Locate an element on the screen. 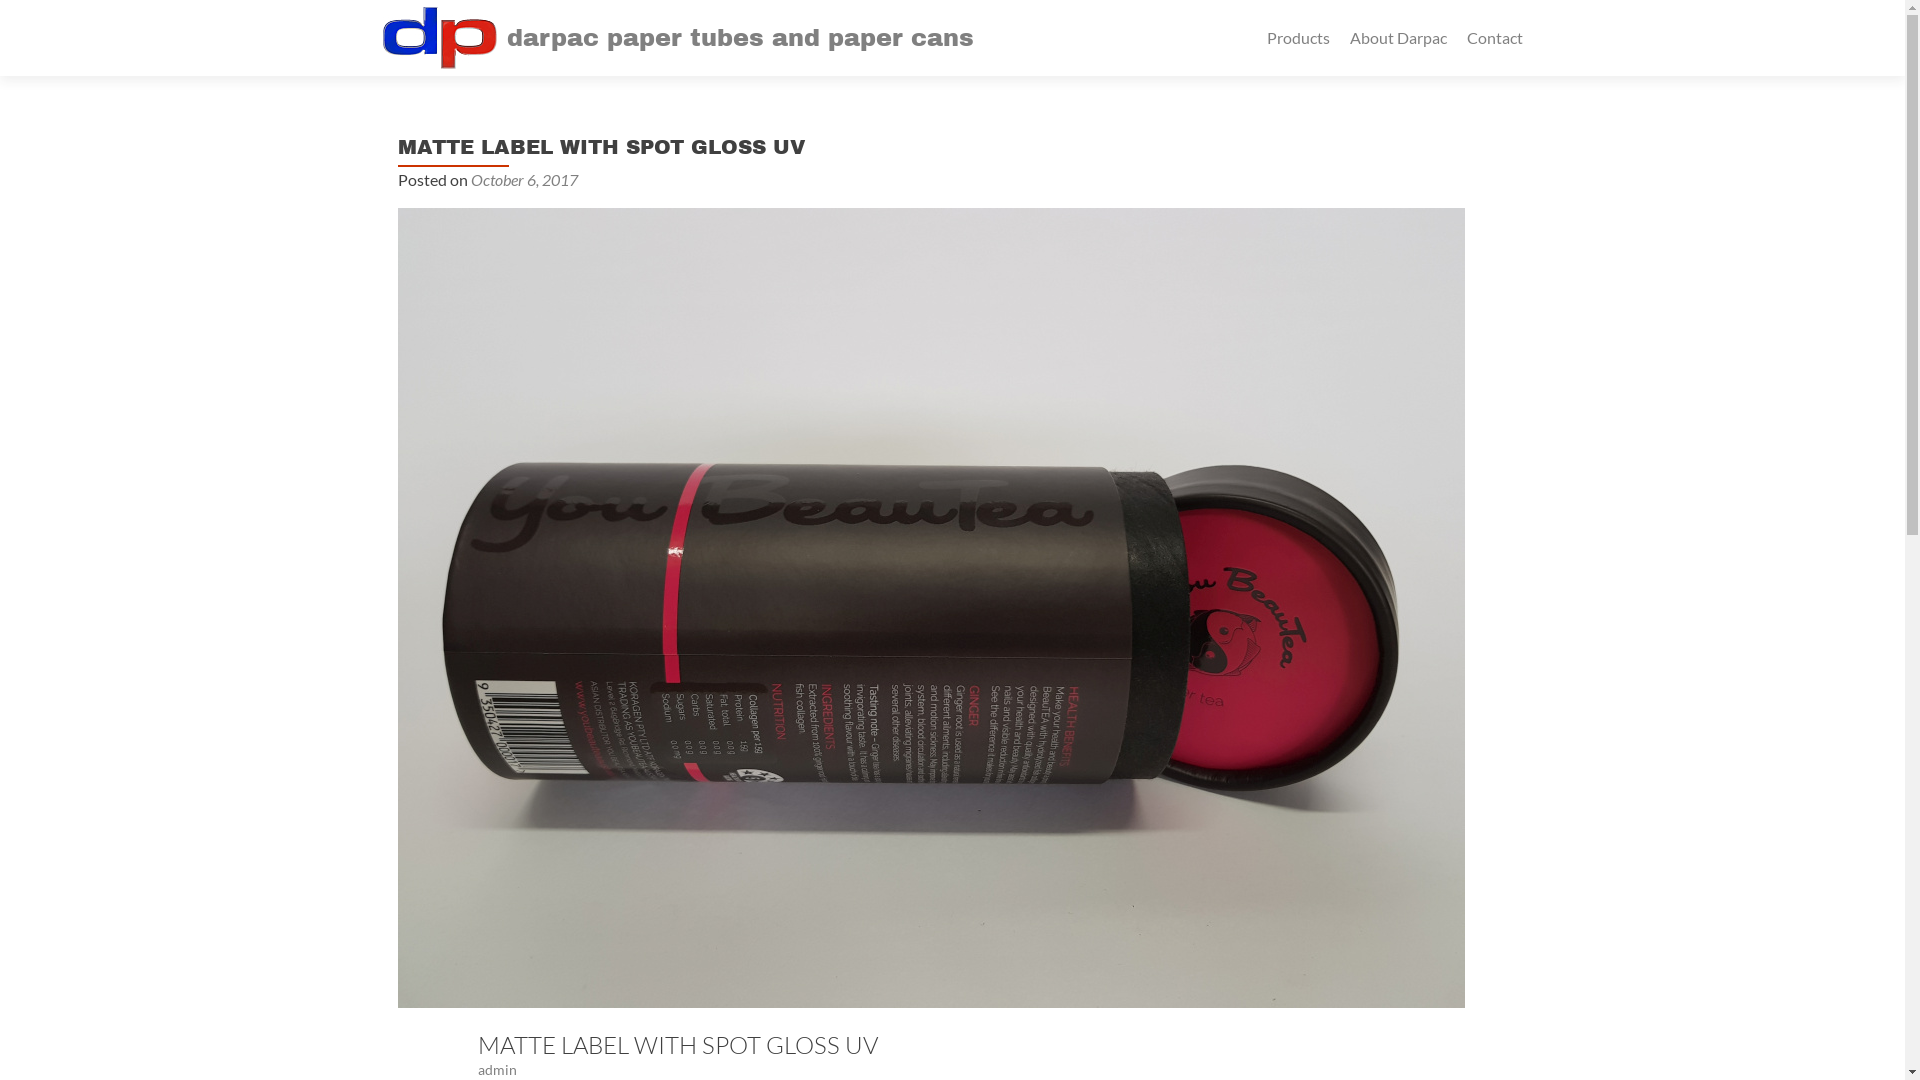 Image resolution: width=1920 pixels, height=1080 pixels. October 6, 2017 is located at coordinates (524, 180).